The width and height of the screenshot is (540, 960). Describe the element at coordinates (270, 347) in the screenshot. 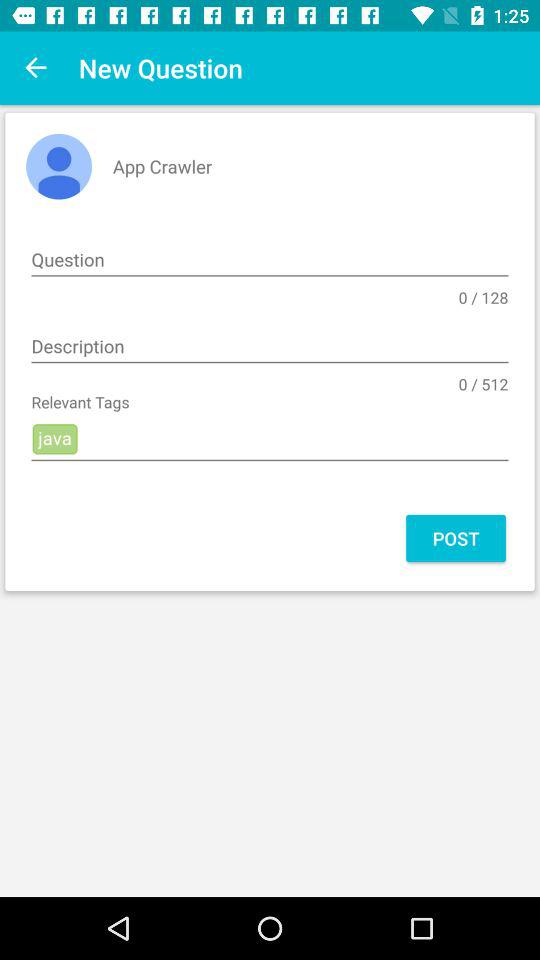

I see `press item below 0 / 128` at that location.